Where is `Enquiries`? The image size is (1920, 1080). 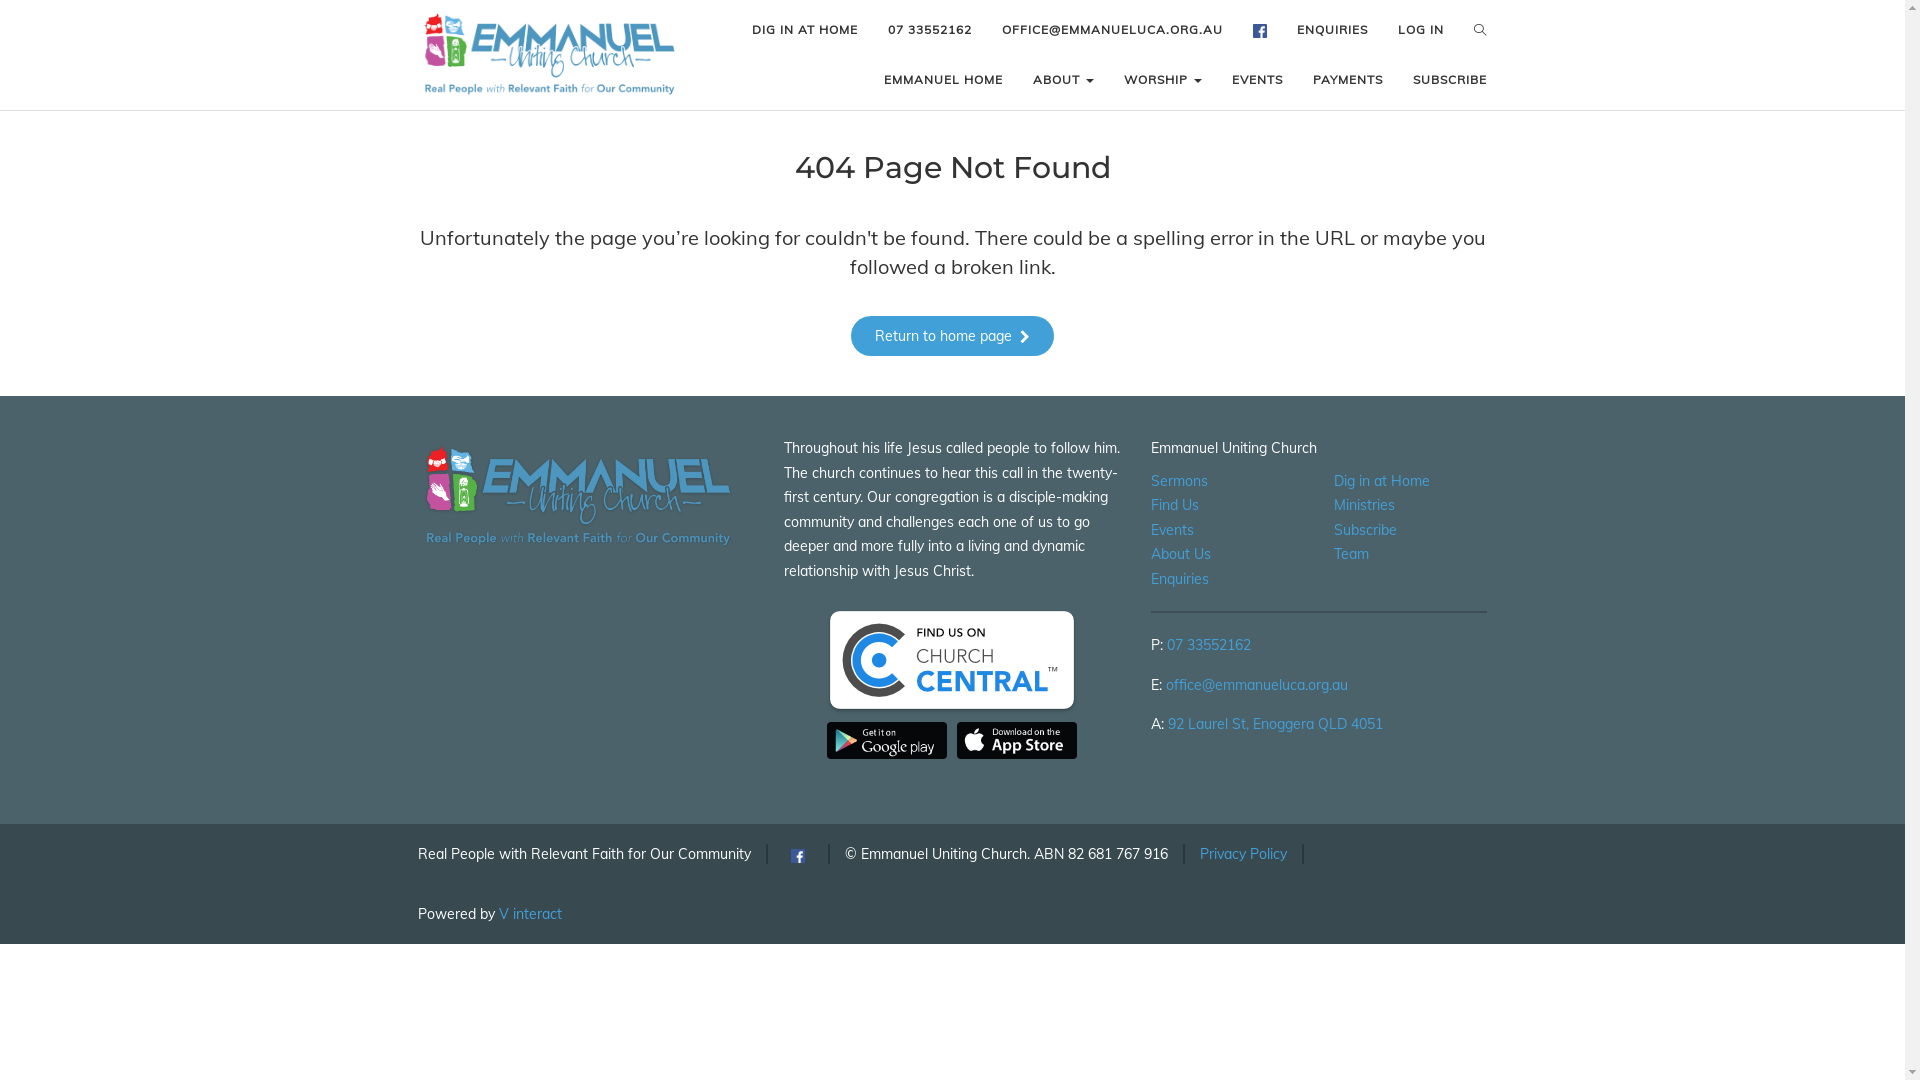
Enquiries is located at coordinates (1180, 579).